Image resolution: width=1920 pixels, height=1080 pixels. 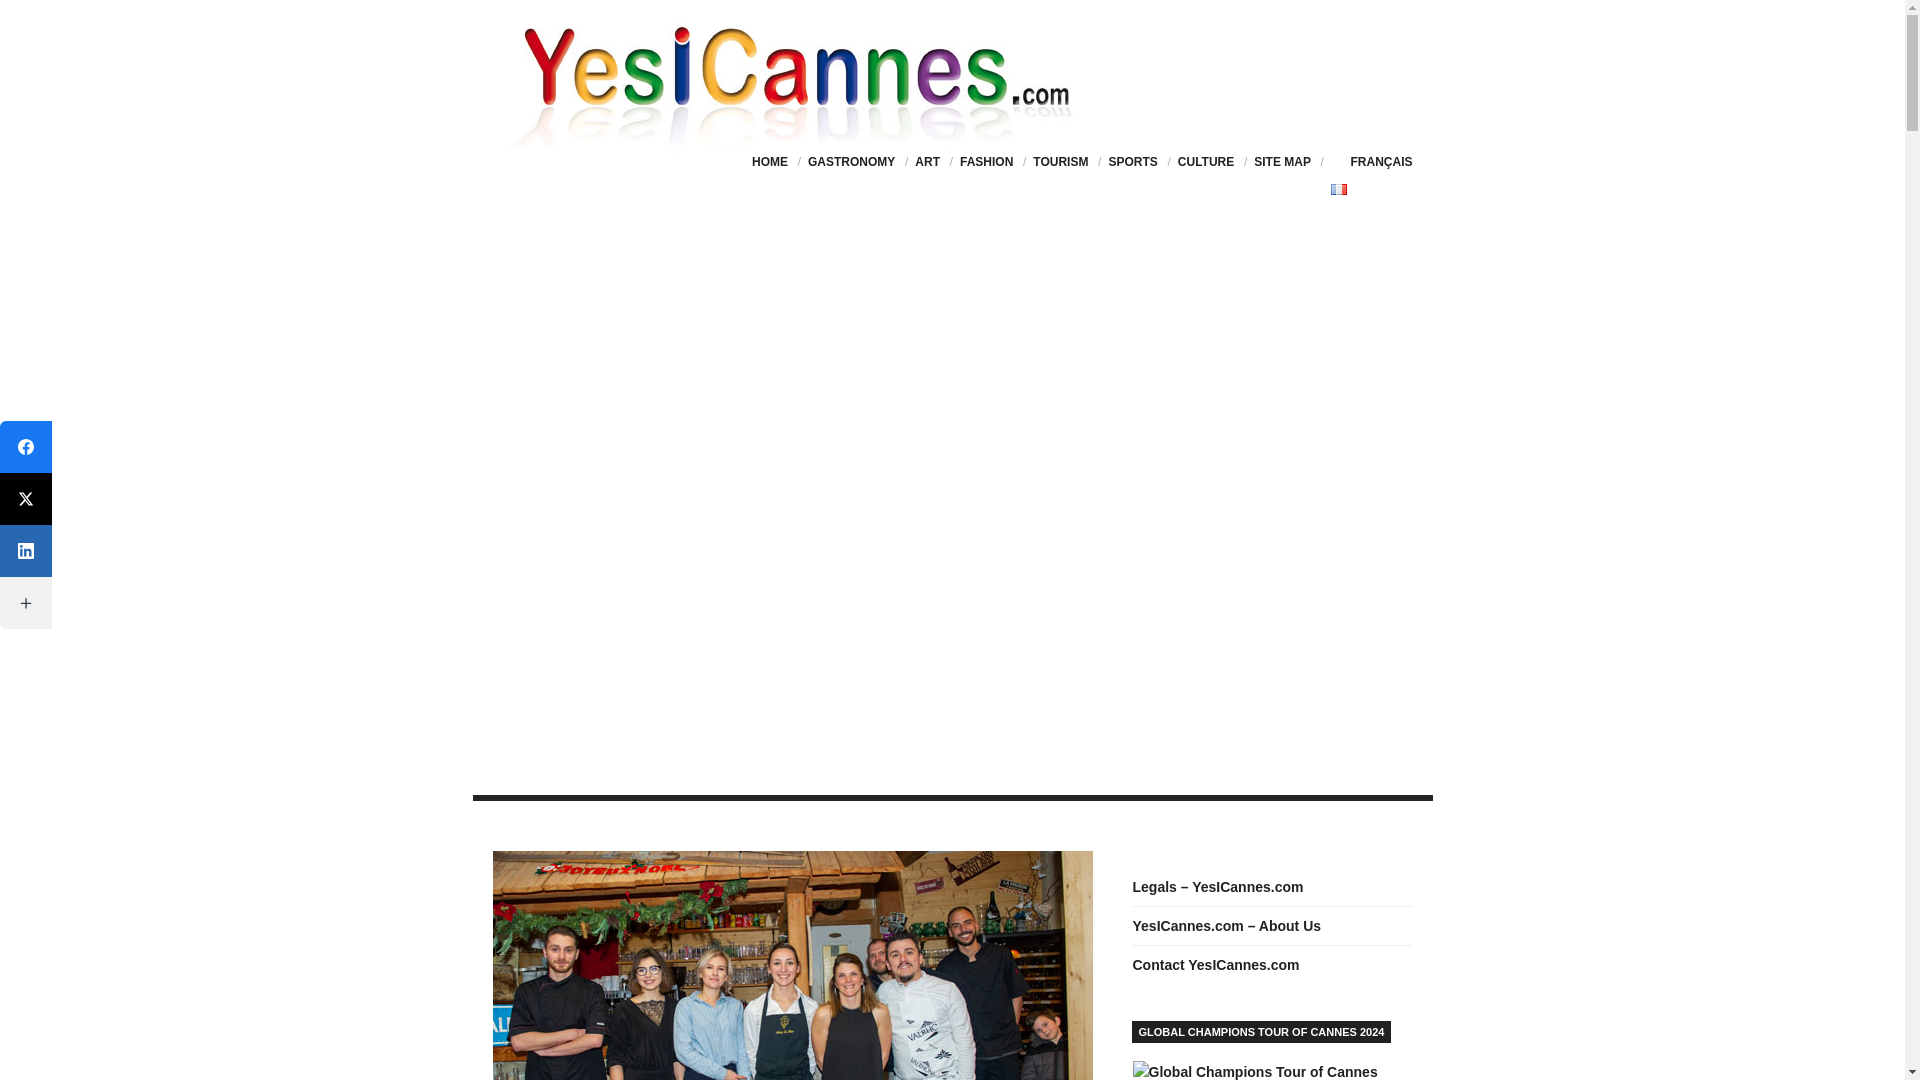 What do you see at coordinates (1132, 162) in the screenshot?
I see `SPORTS` at bounding box center [1132, 162].